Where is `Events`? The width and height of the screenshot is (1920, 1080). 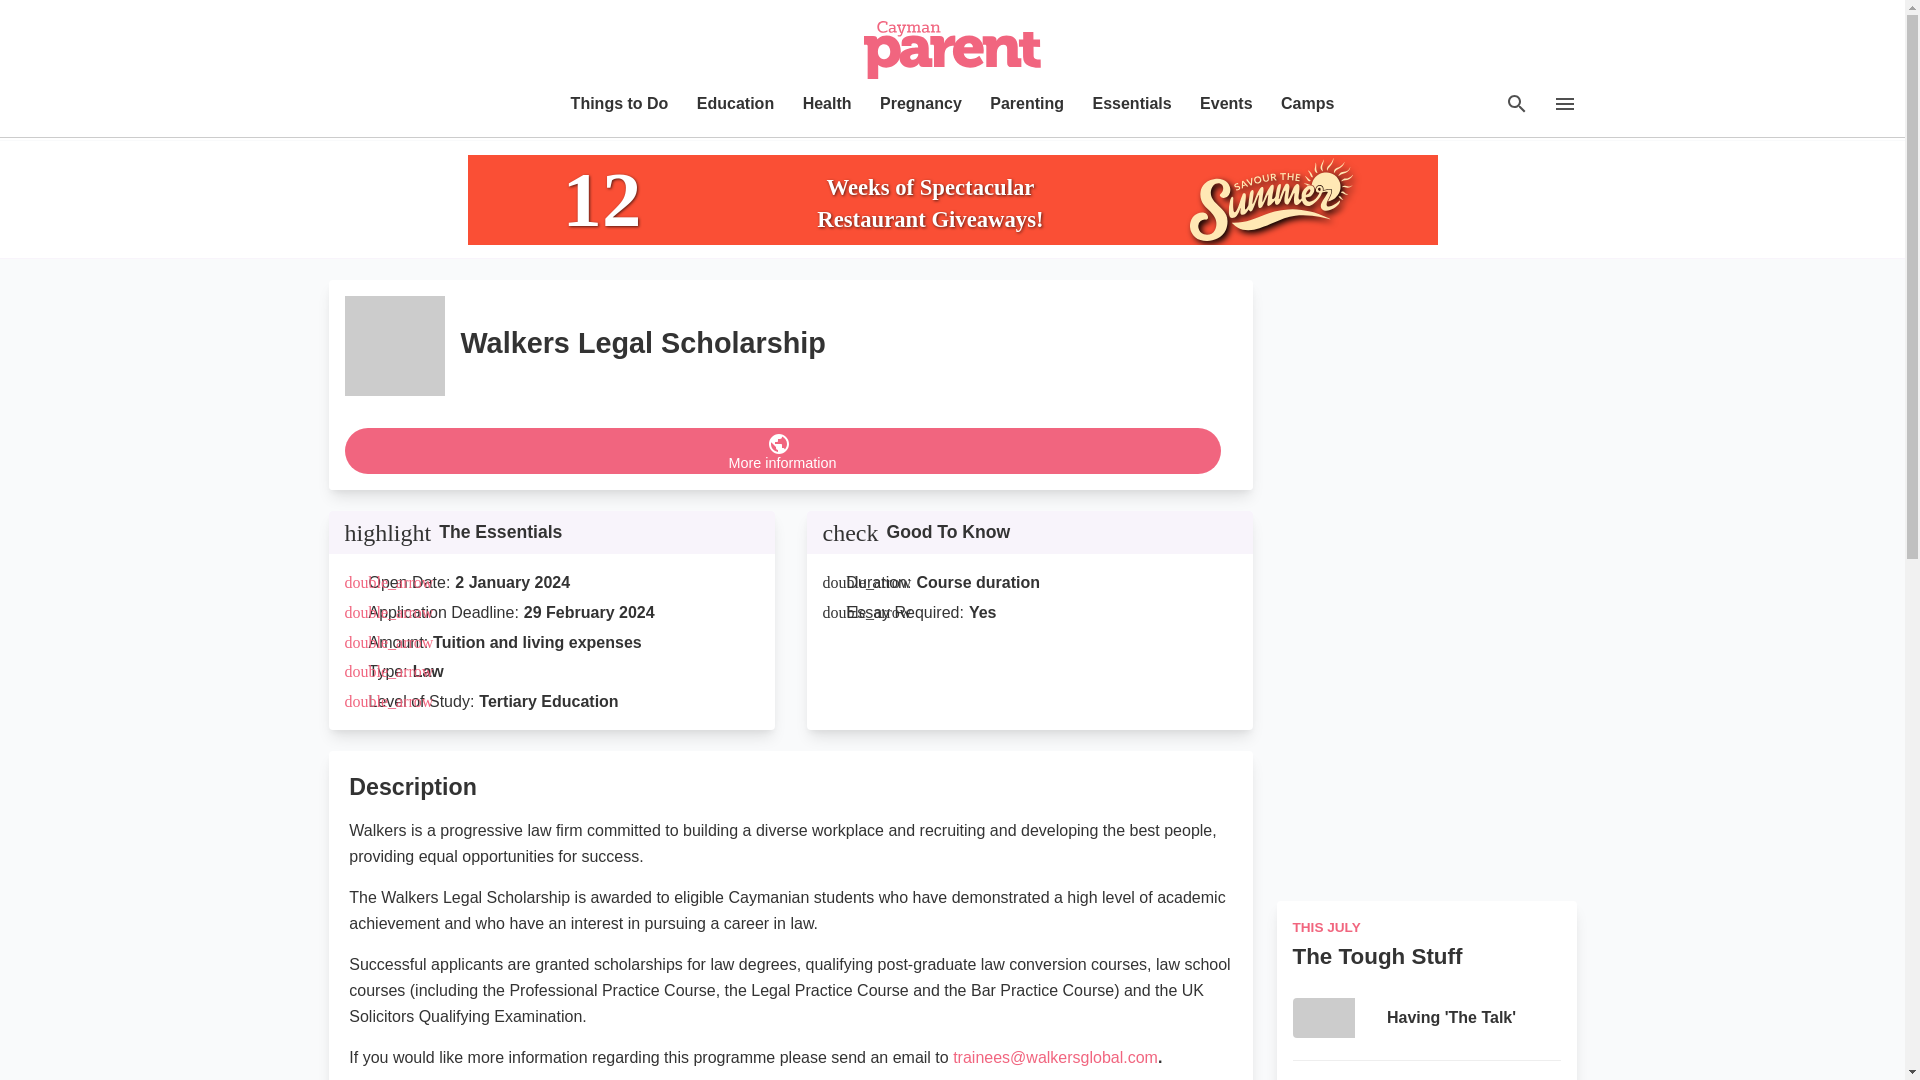
Events is located at coordinates (1226, 103).